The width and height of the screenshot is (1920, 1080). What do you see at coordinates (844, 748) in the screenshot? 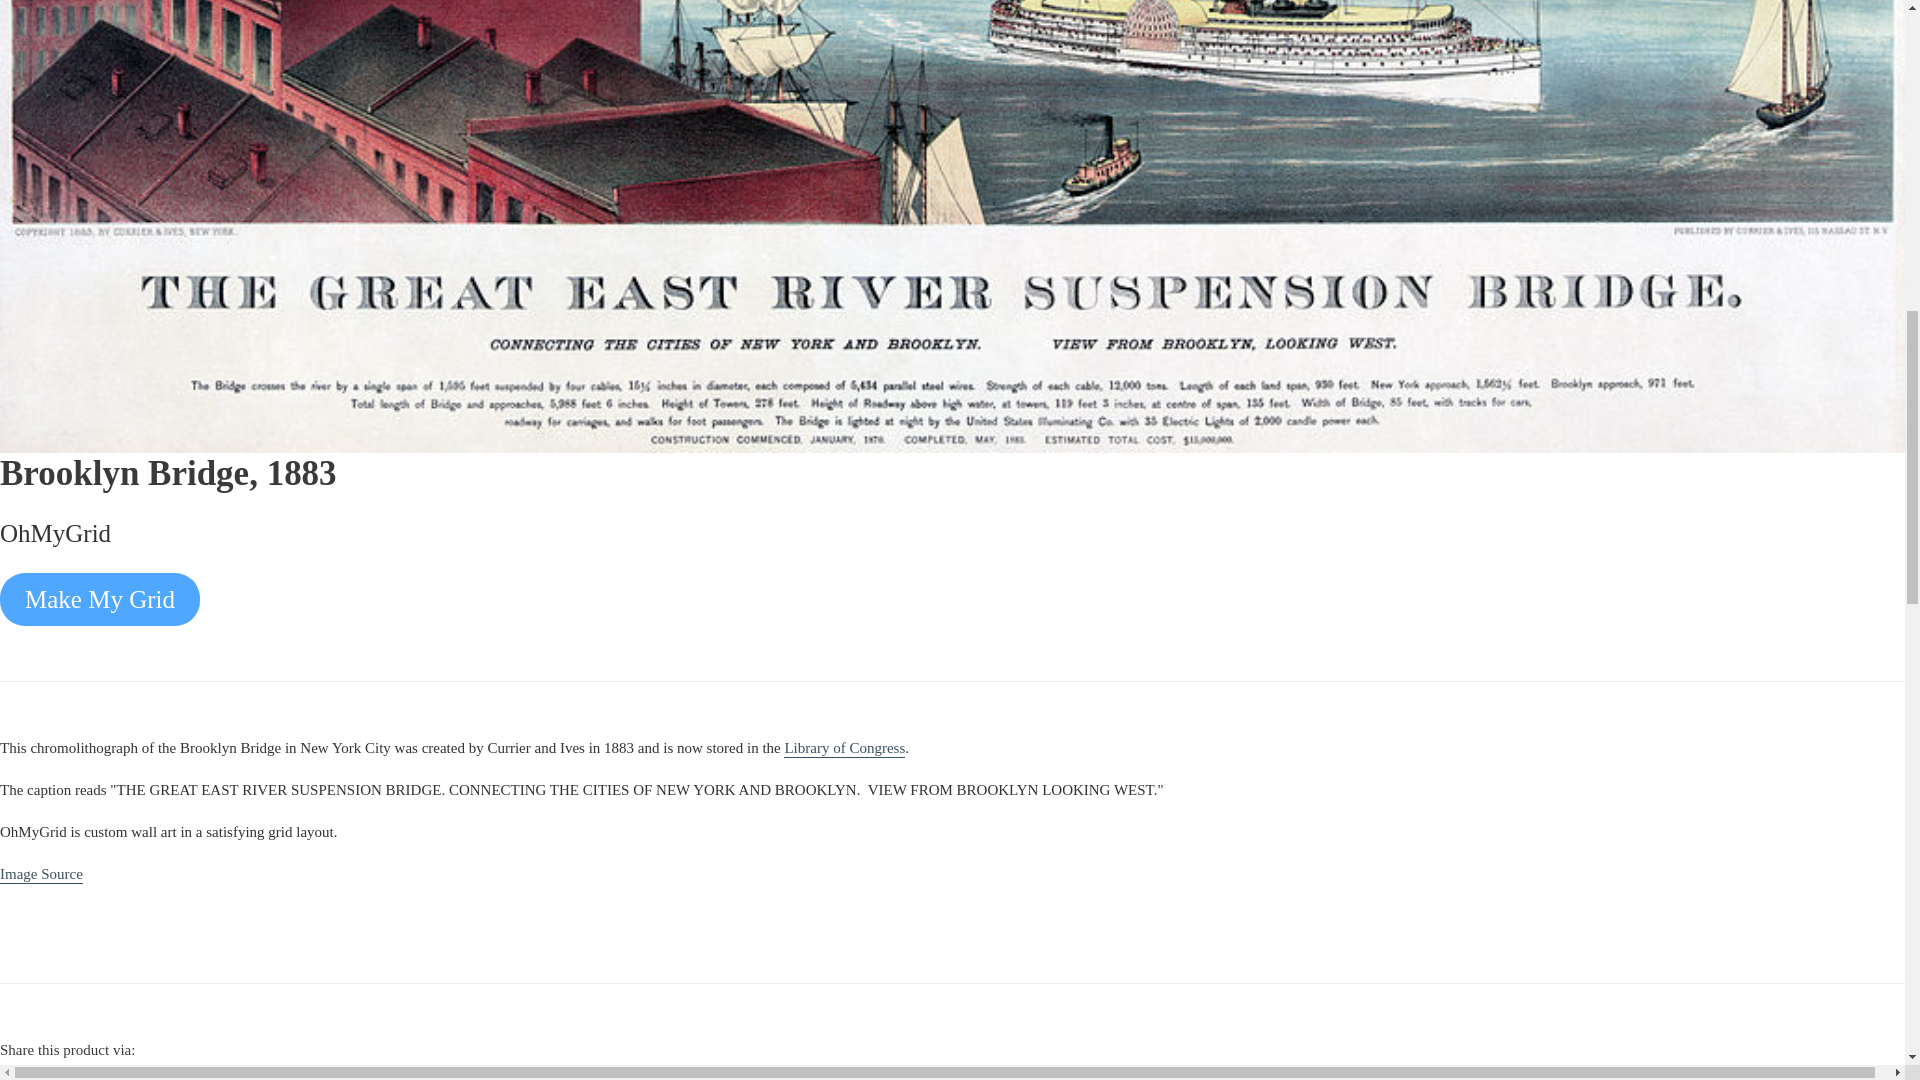
I see `Library of Congress` at bounding box center [844, 748].